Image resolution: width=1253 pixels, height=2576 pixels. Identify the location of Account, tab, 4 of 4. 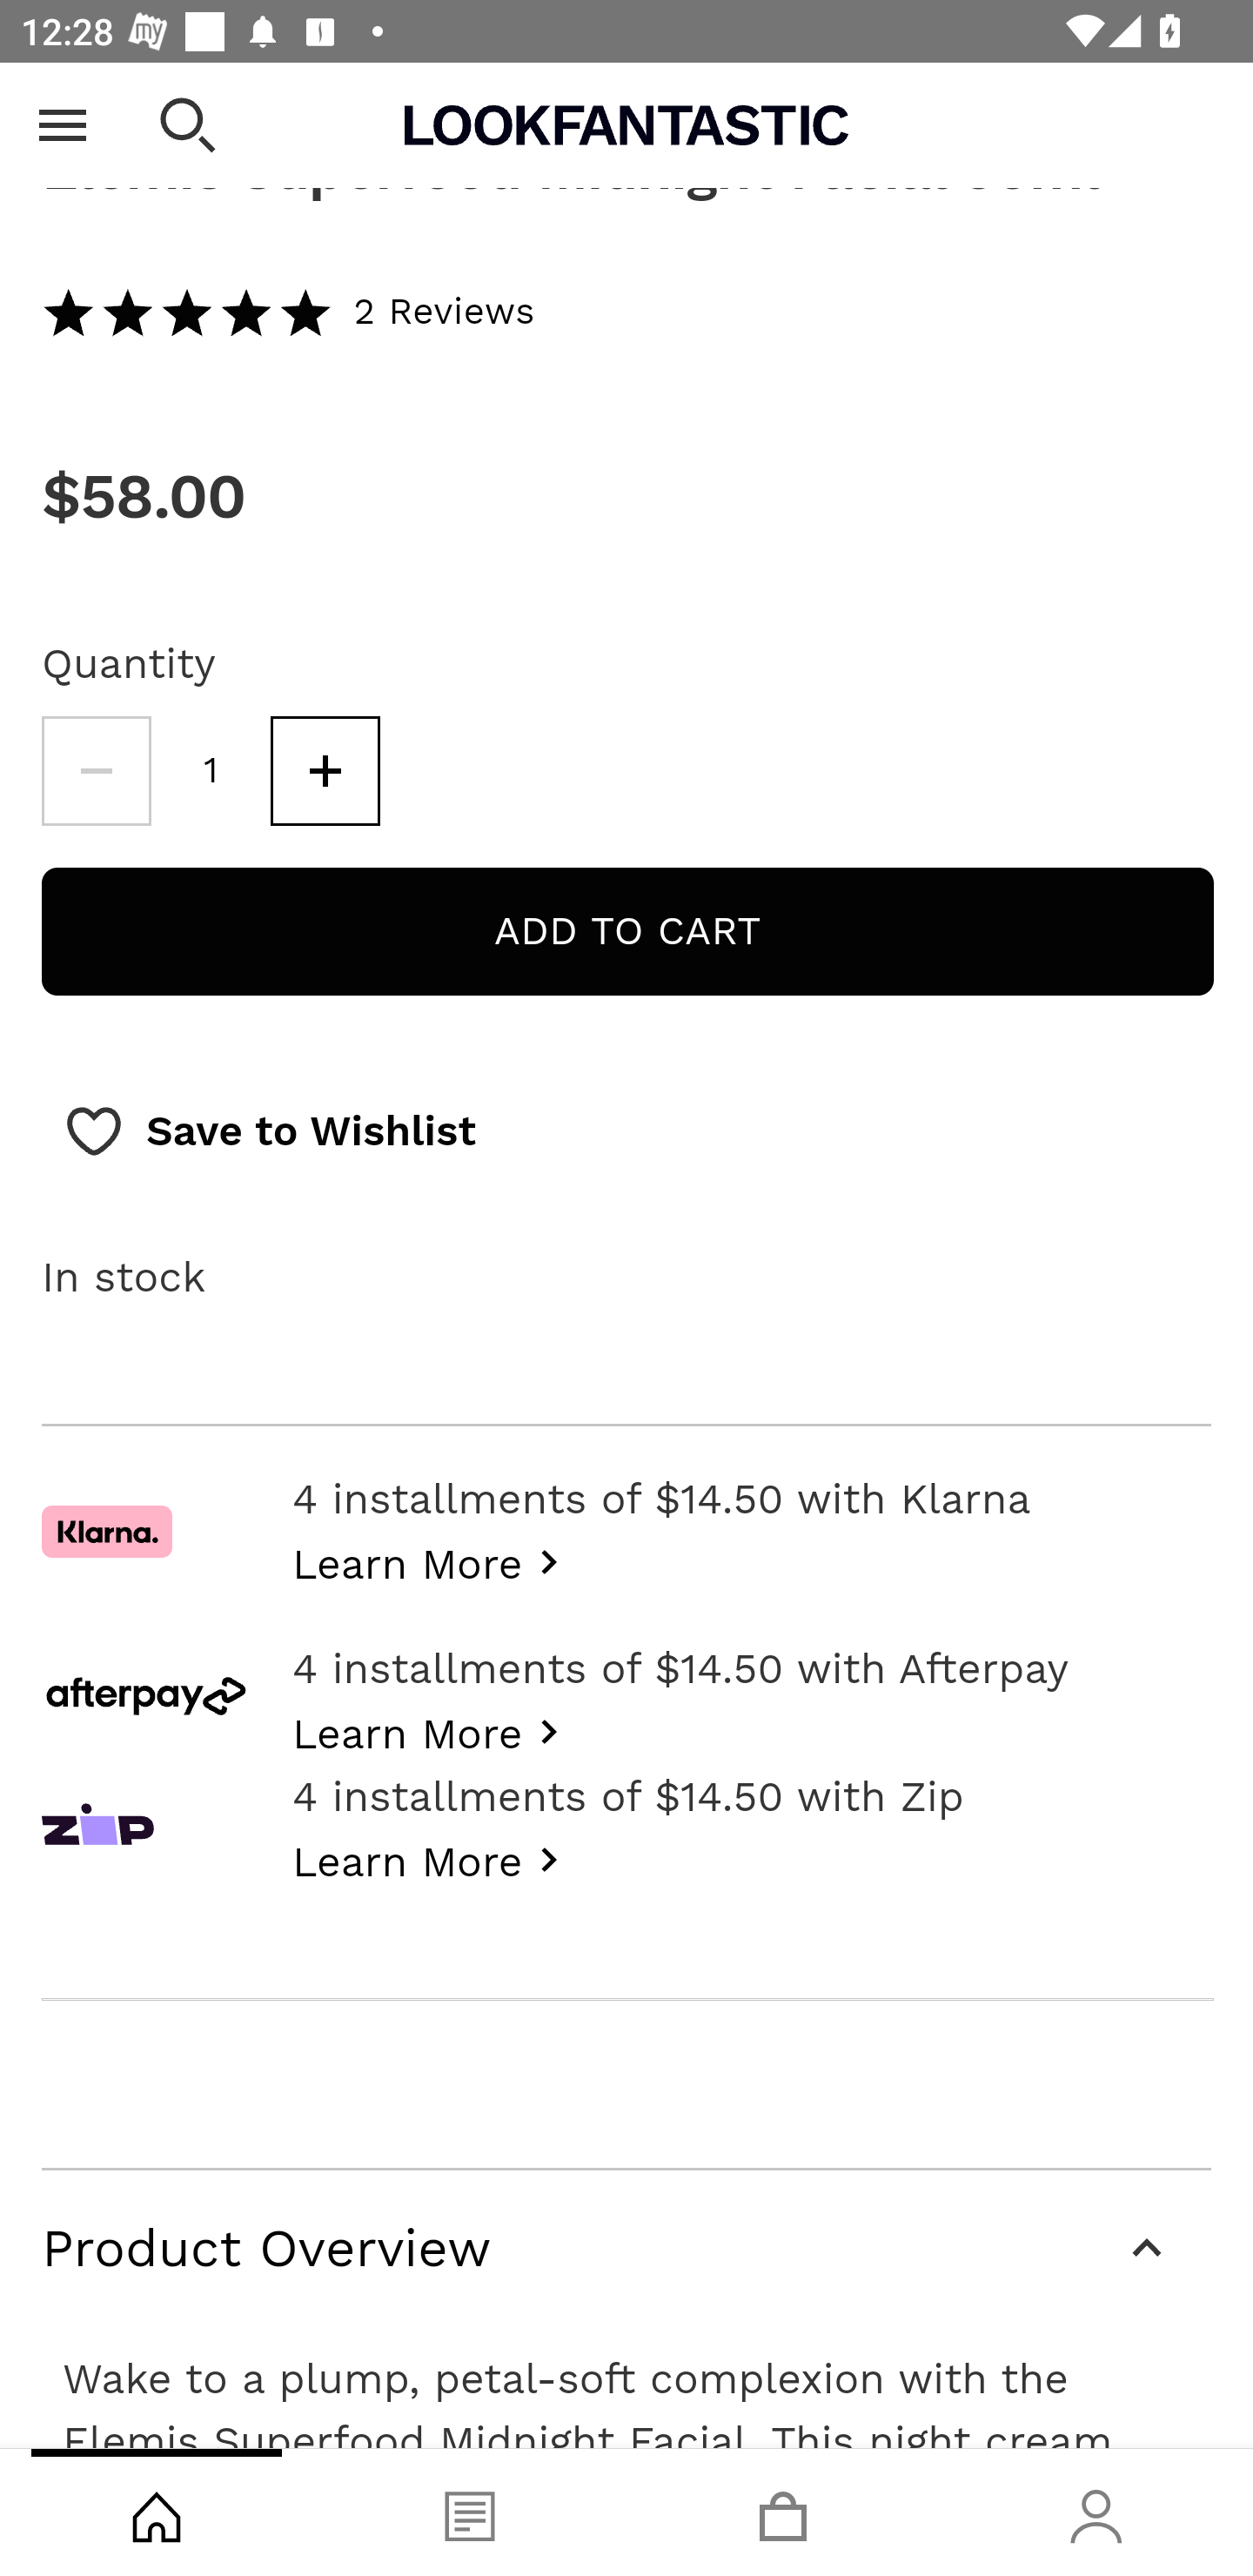
(1096, 2512).